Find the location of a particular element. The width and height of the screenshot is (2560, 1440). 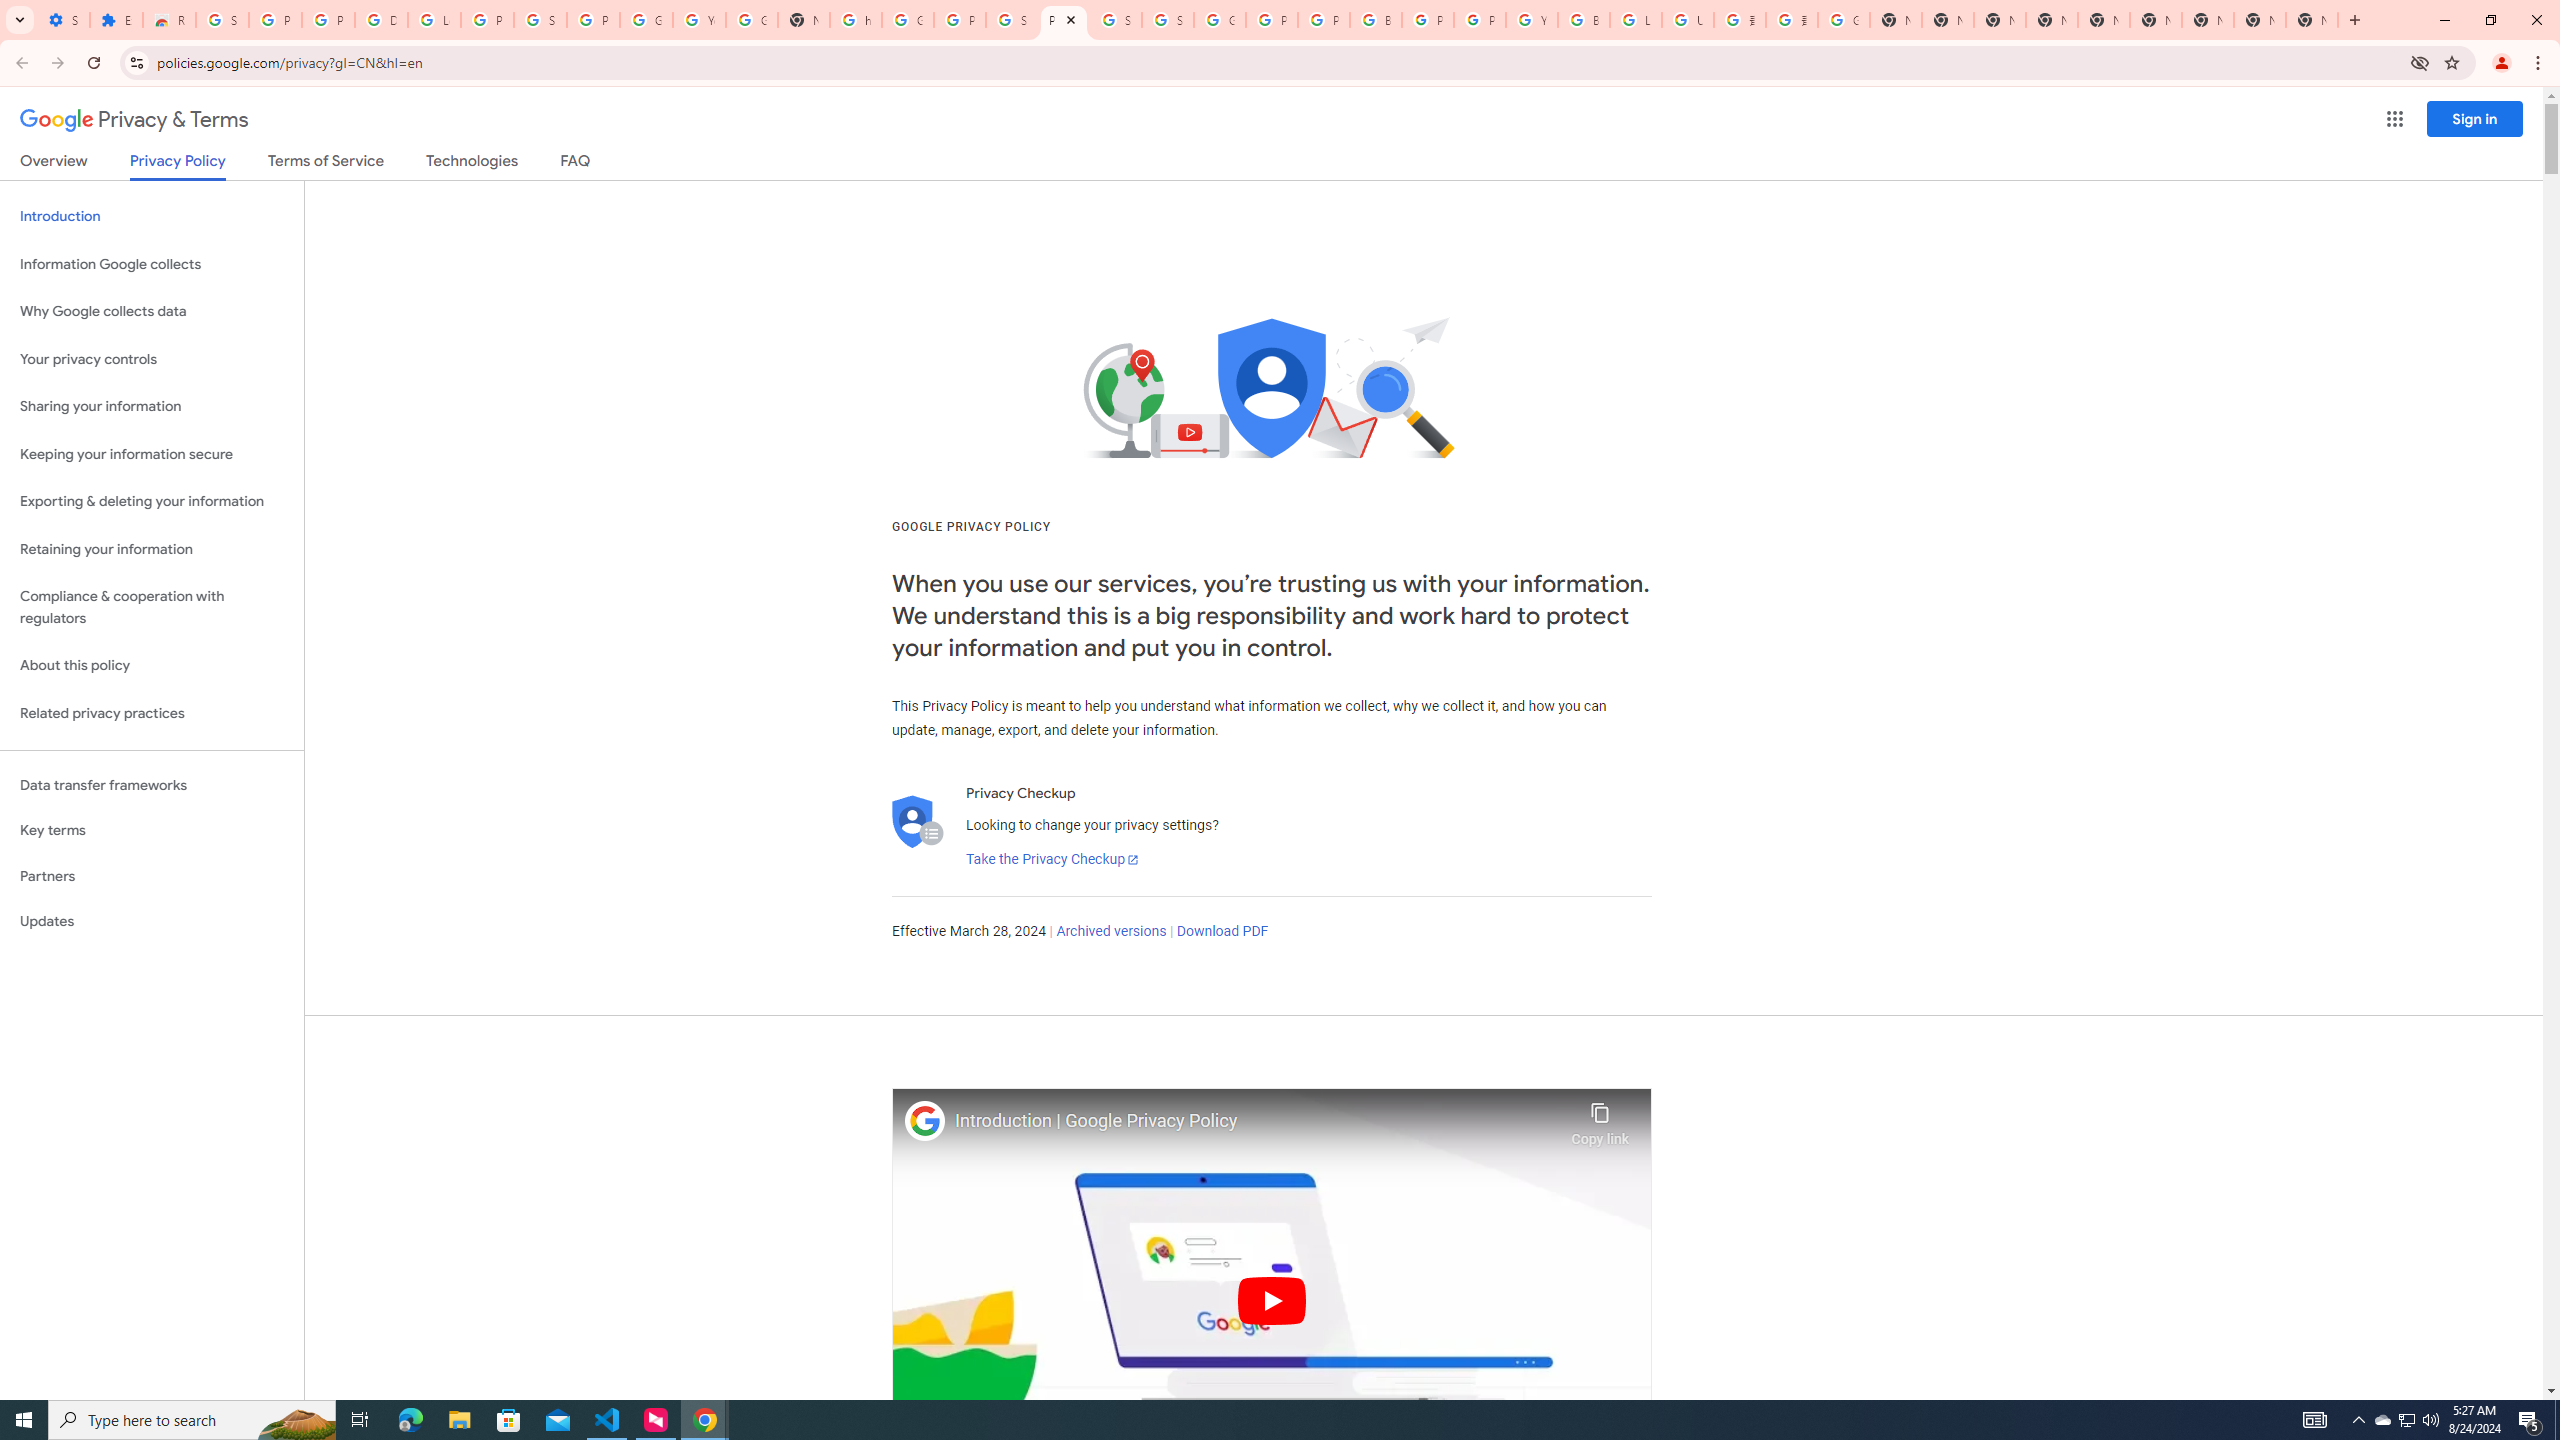

Copy link is located at coordinates (1600, 1119).